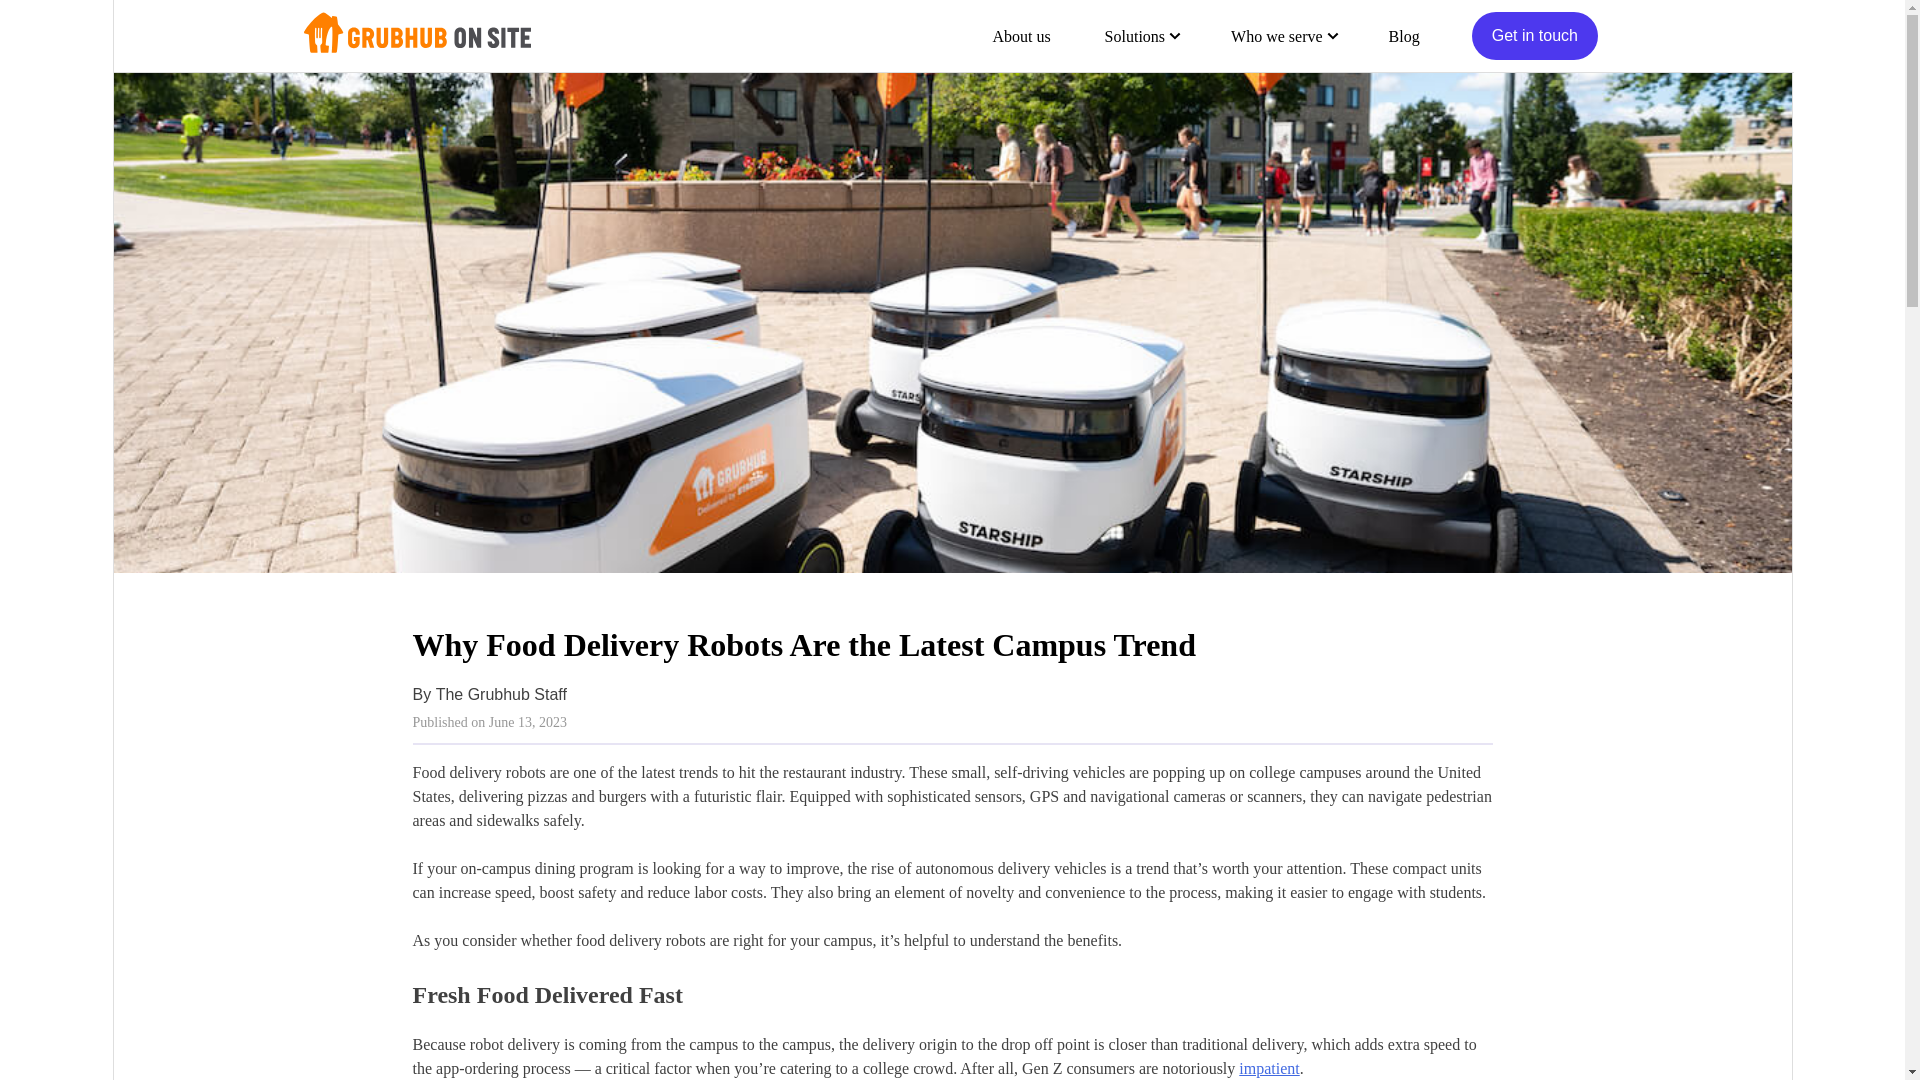  I want to click on Blog, so click(1404, 36).